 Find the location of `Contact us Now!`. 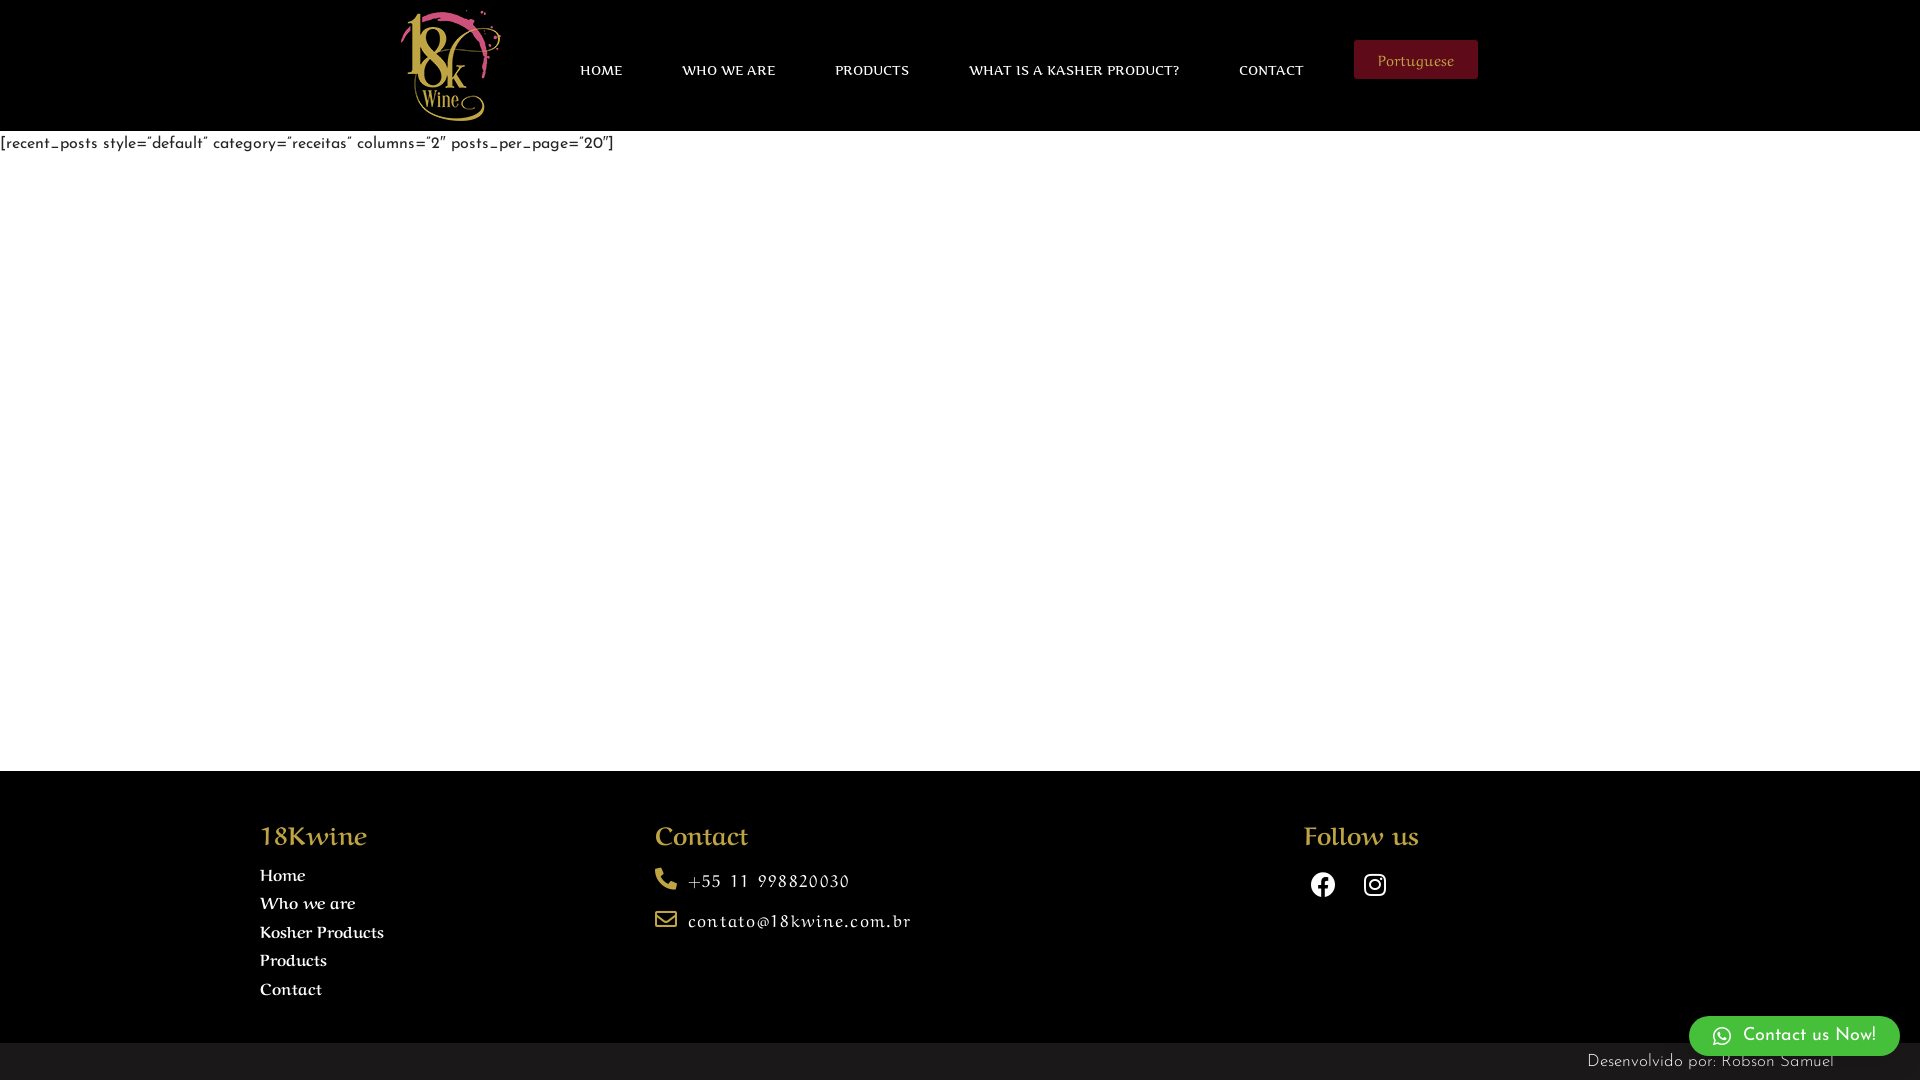

Contact us Now! is located at coordinates (1794, 1036).